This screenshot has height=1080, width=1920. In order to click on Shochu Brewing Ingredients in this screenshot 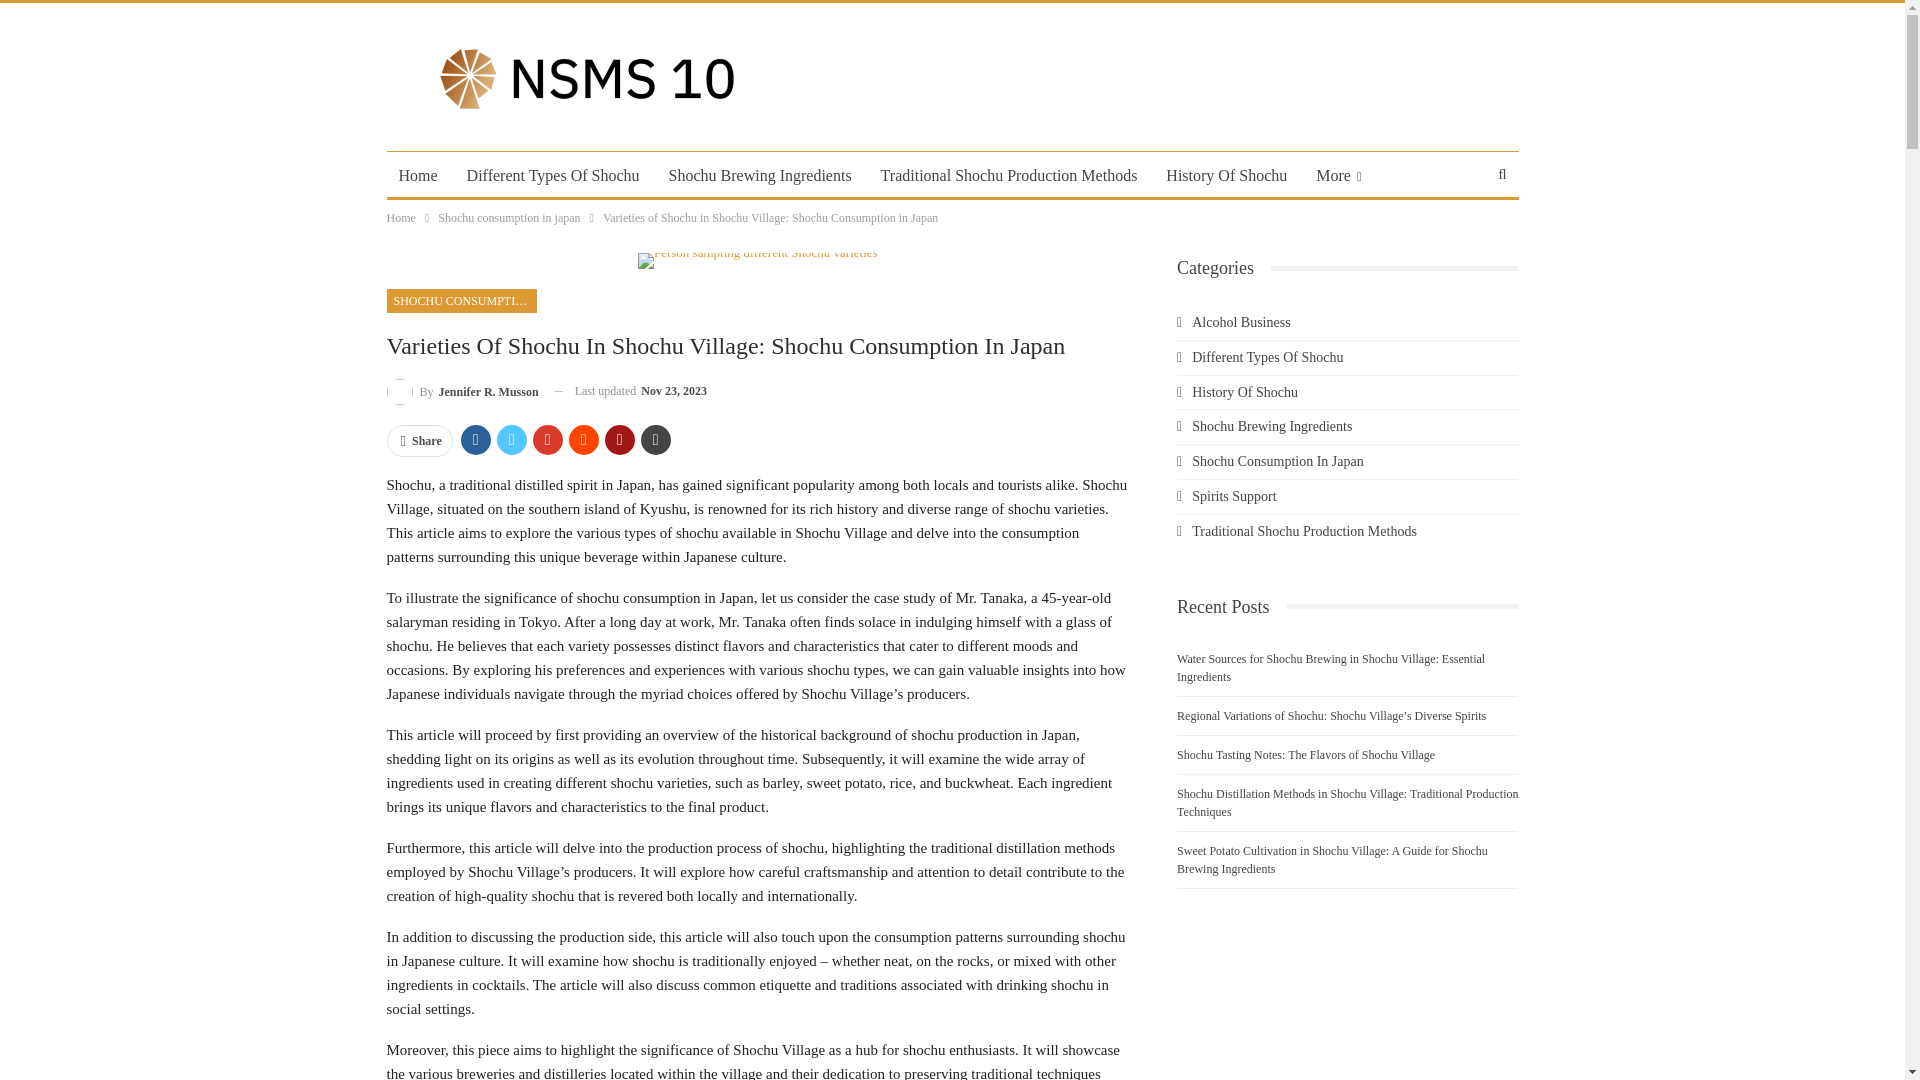, I will do `click(760, 176)`.